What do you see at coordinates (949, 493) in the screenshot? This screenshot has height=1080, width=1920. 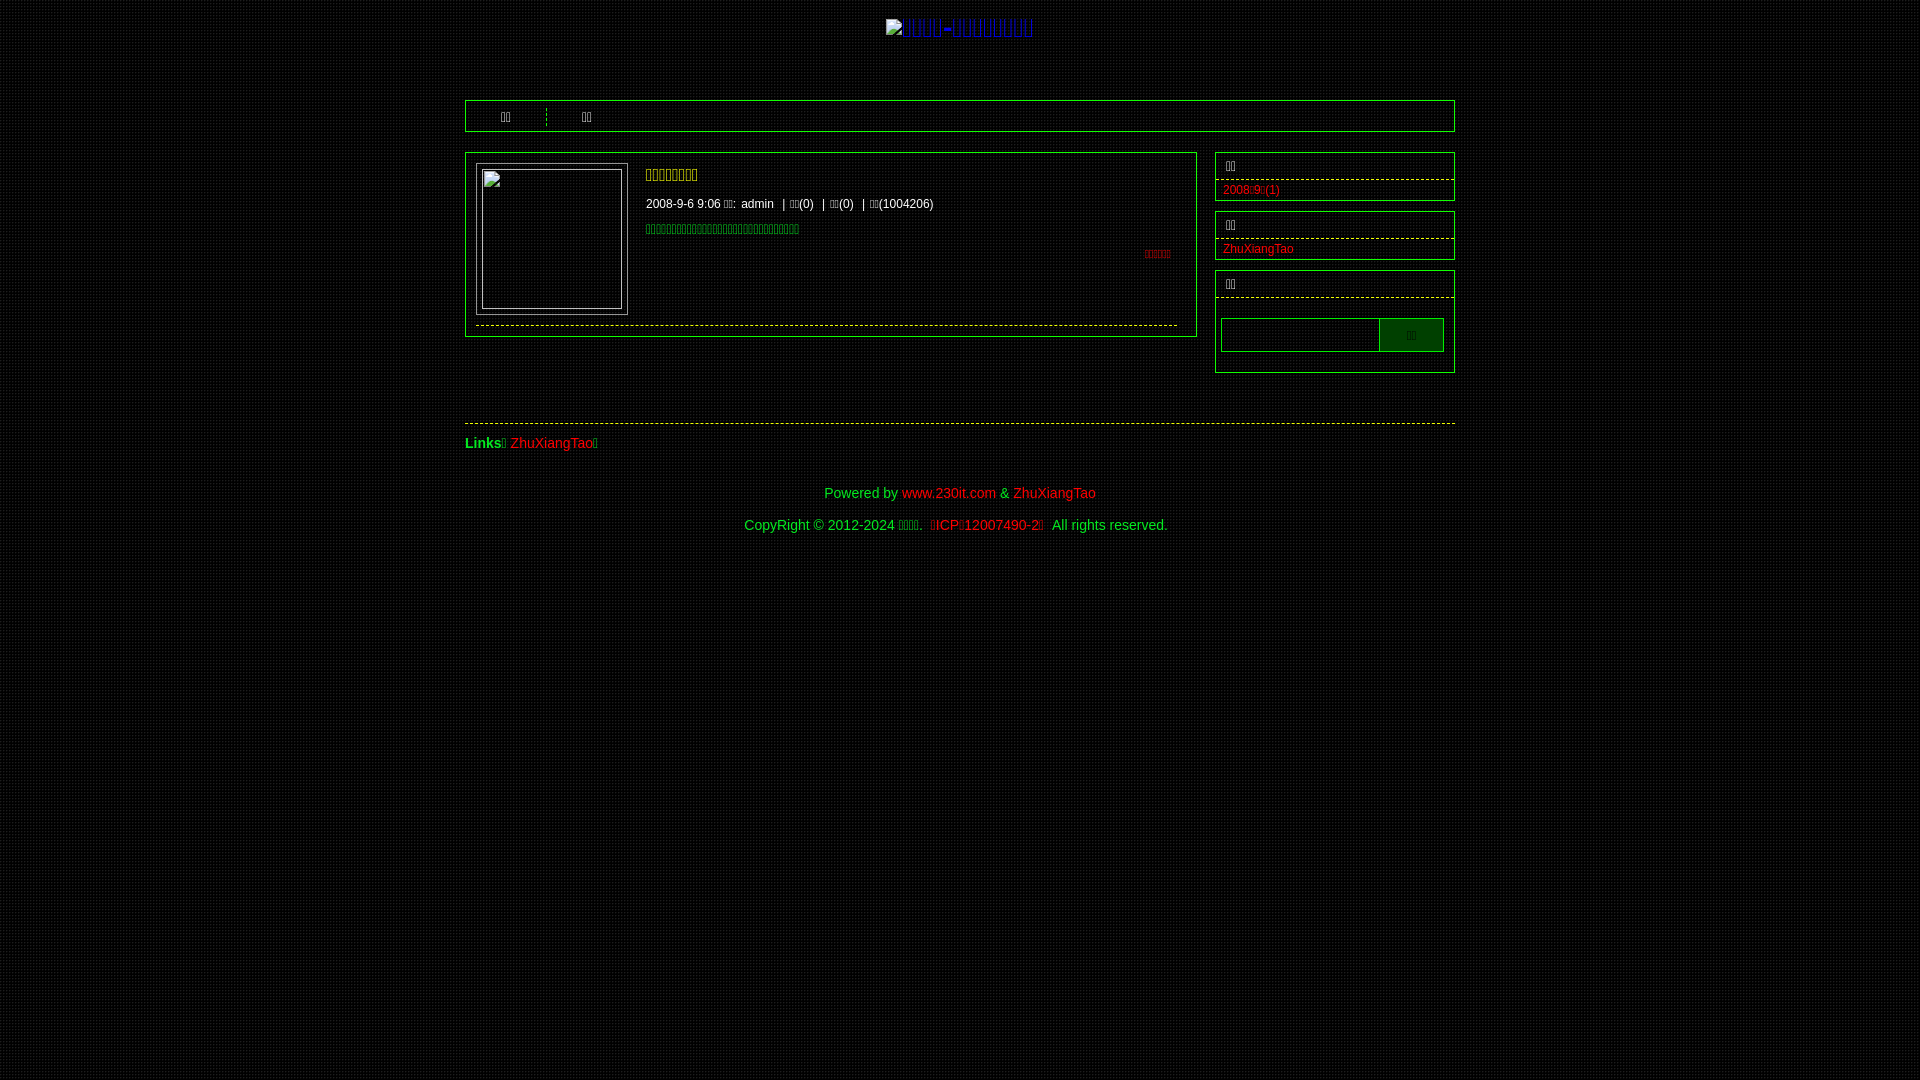 I see `www.230it.com` at bounding box center [949, 493].